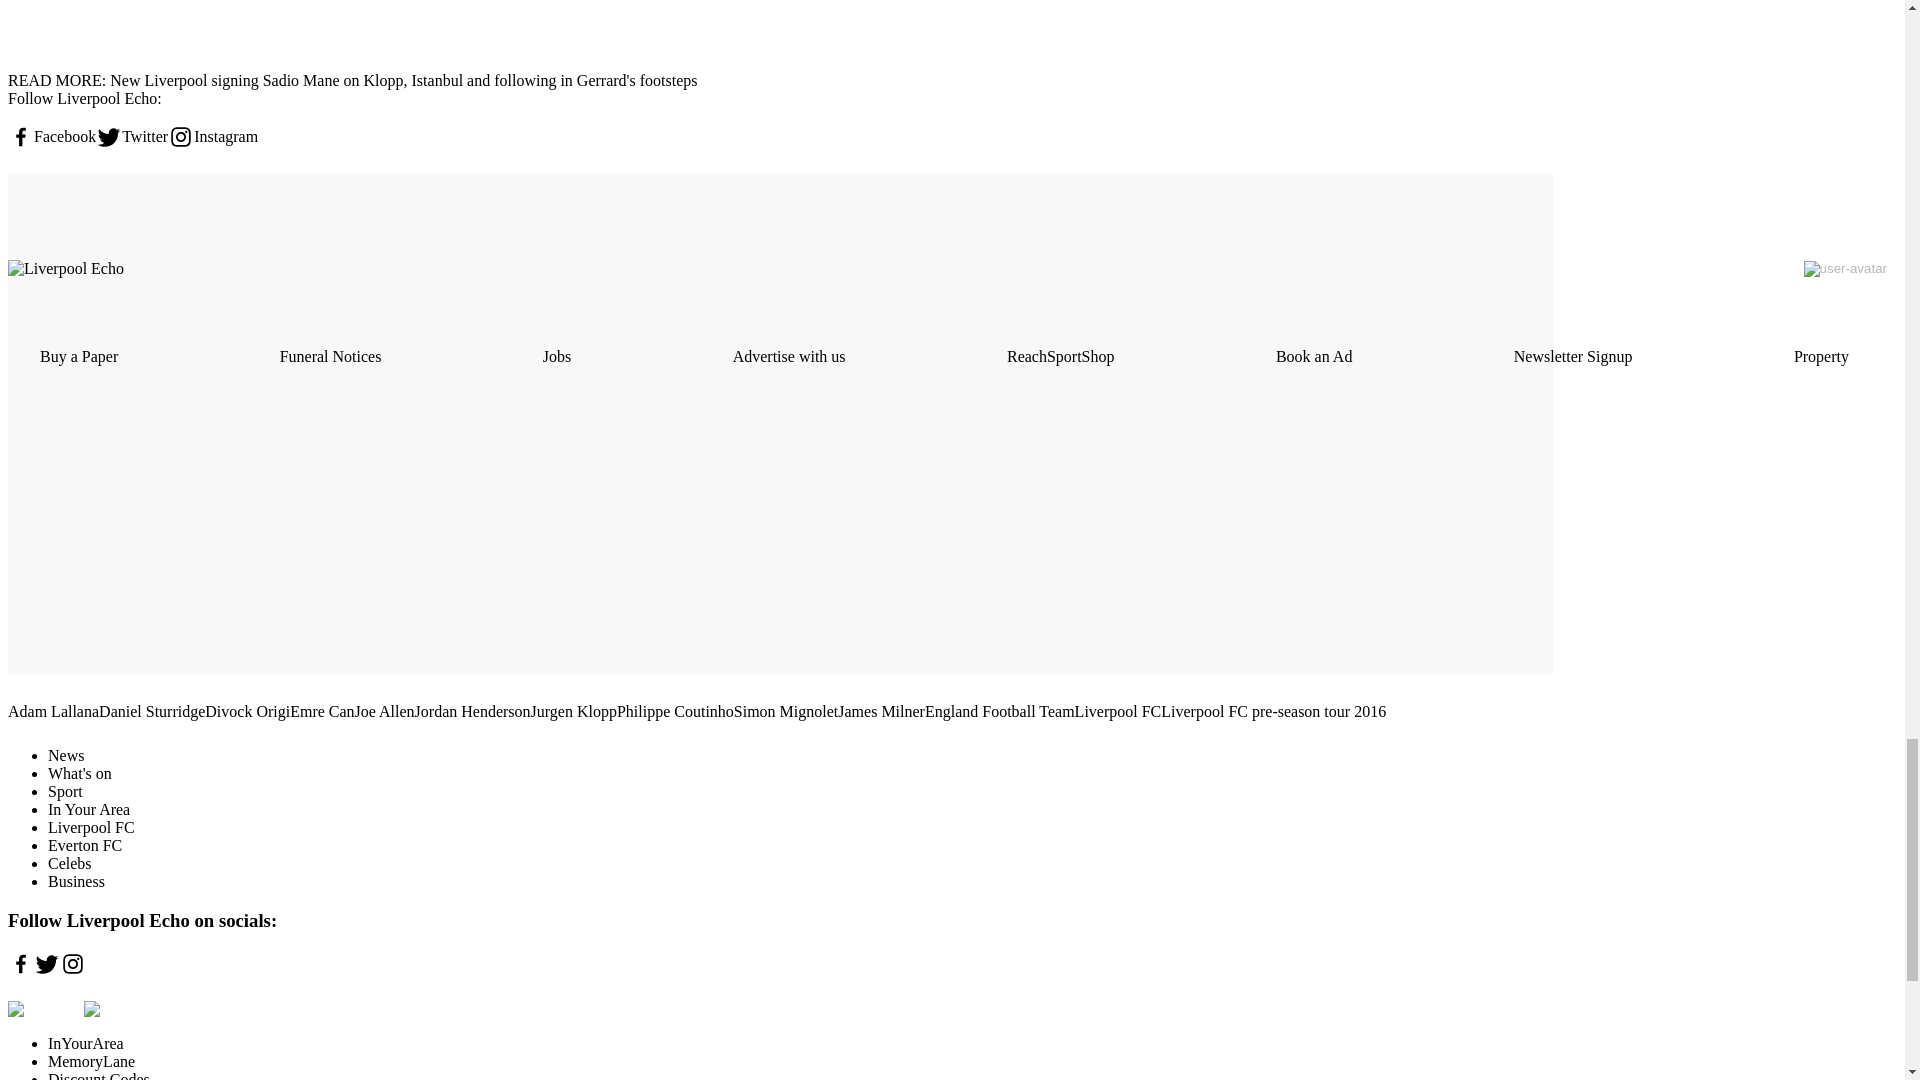 The width and height of the screenshot is (1920, 1080). Describe the element at coordinates (574, 712) in the screenshot. I see `Jurgen Klopp` at that location.